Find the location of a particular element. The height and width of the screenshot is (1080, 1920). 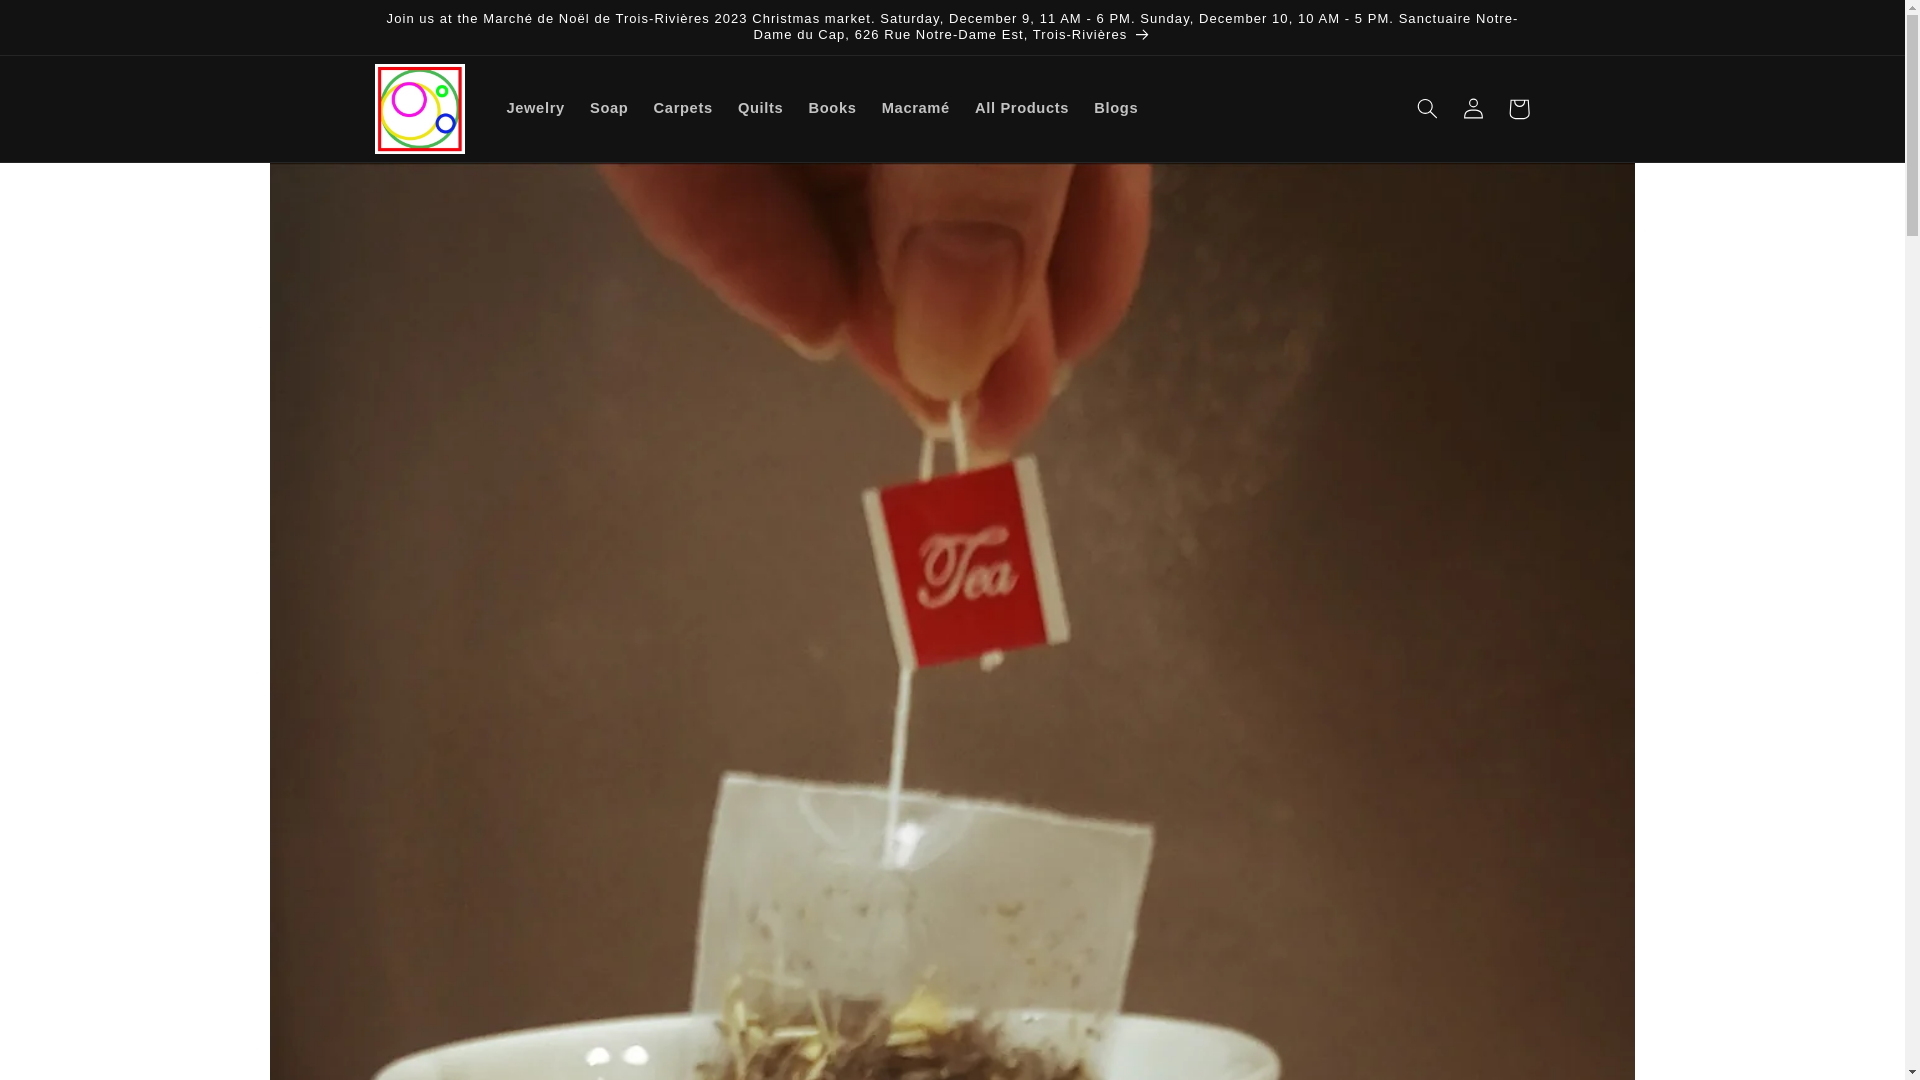

All Products is located at coordinates (1020, 108).